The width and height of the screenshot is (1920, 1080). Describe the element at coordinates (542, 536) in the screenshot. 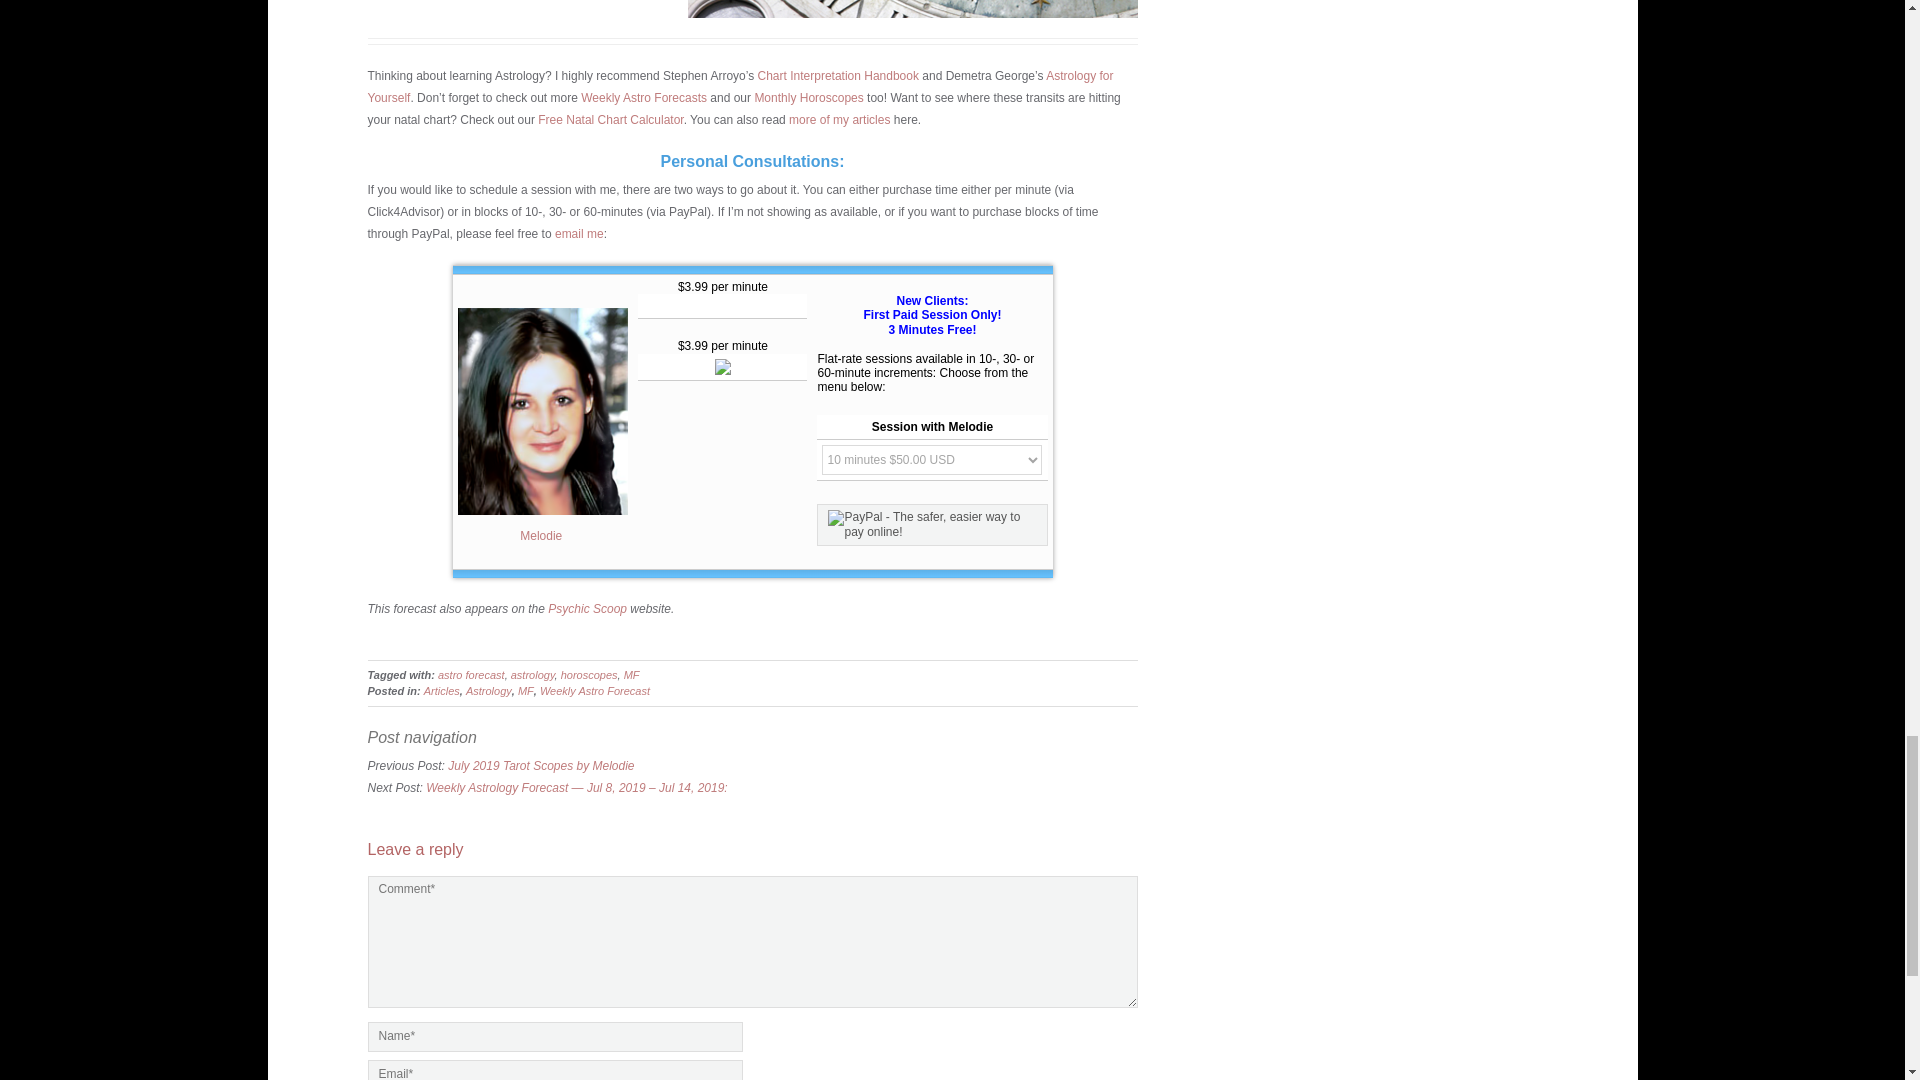

I see `Melodie ` at that location.